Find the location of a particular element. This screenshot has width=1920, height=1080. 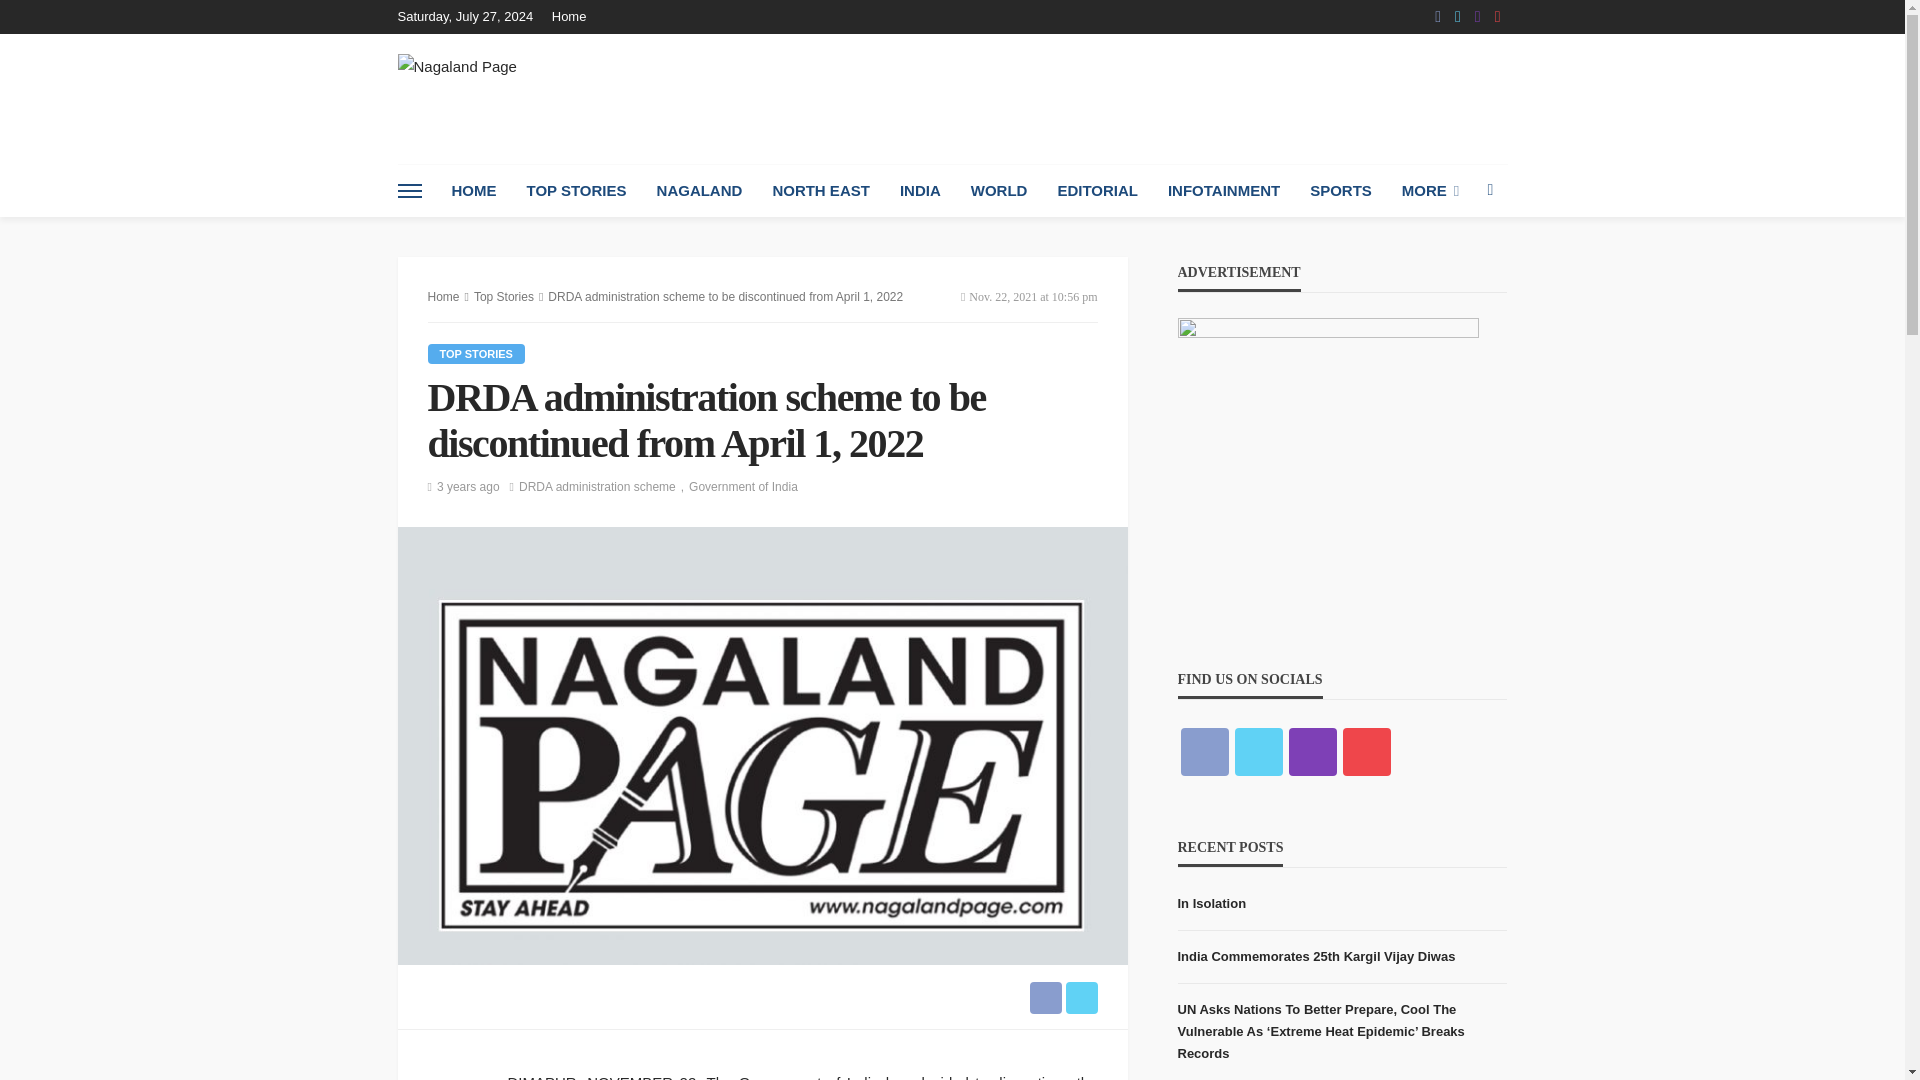

HOME is located at coordinates (472, 191).